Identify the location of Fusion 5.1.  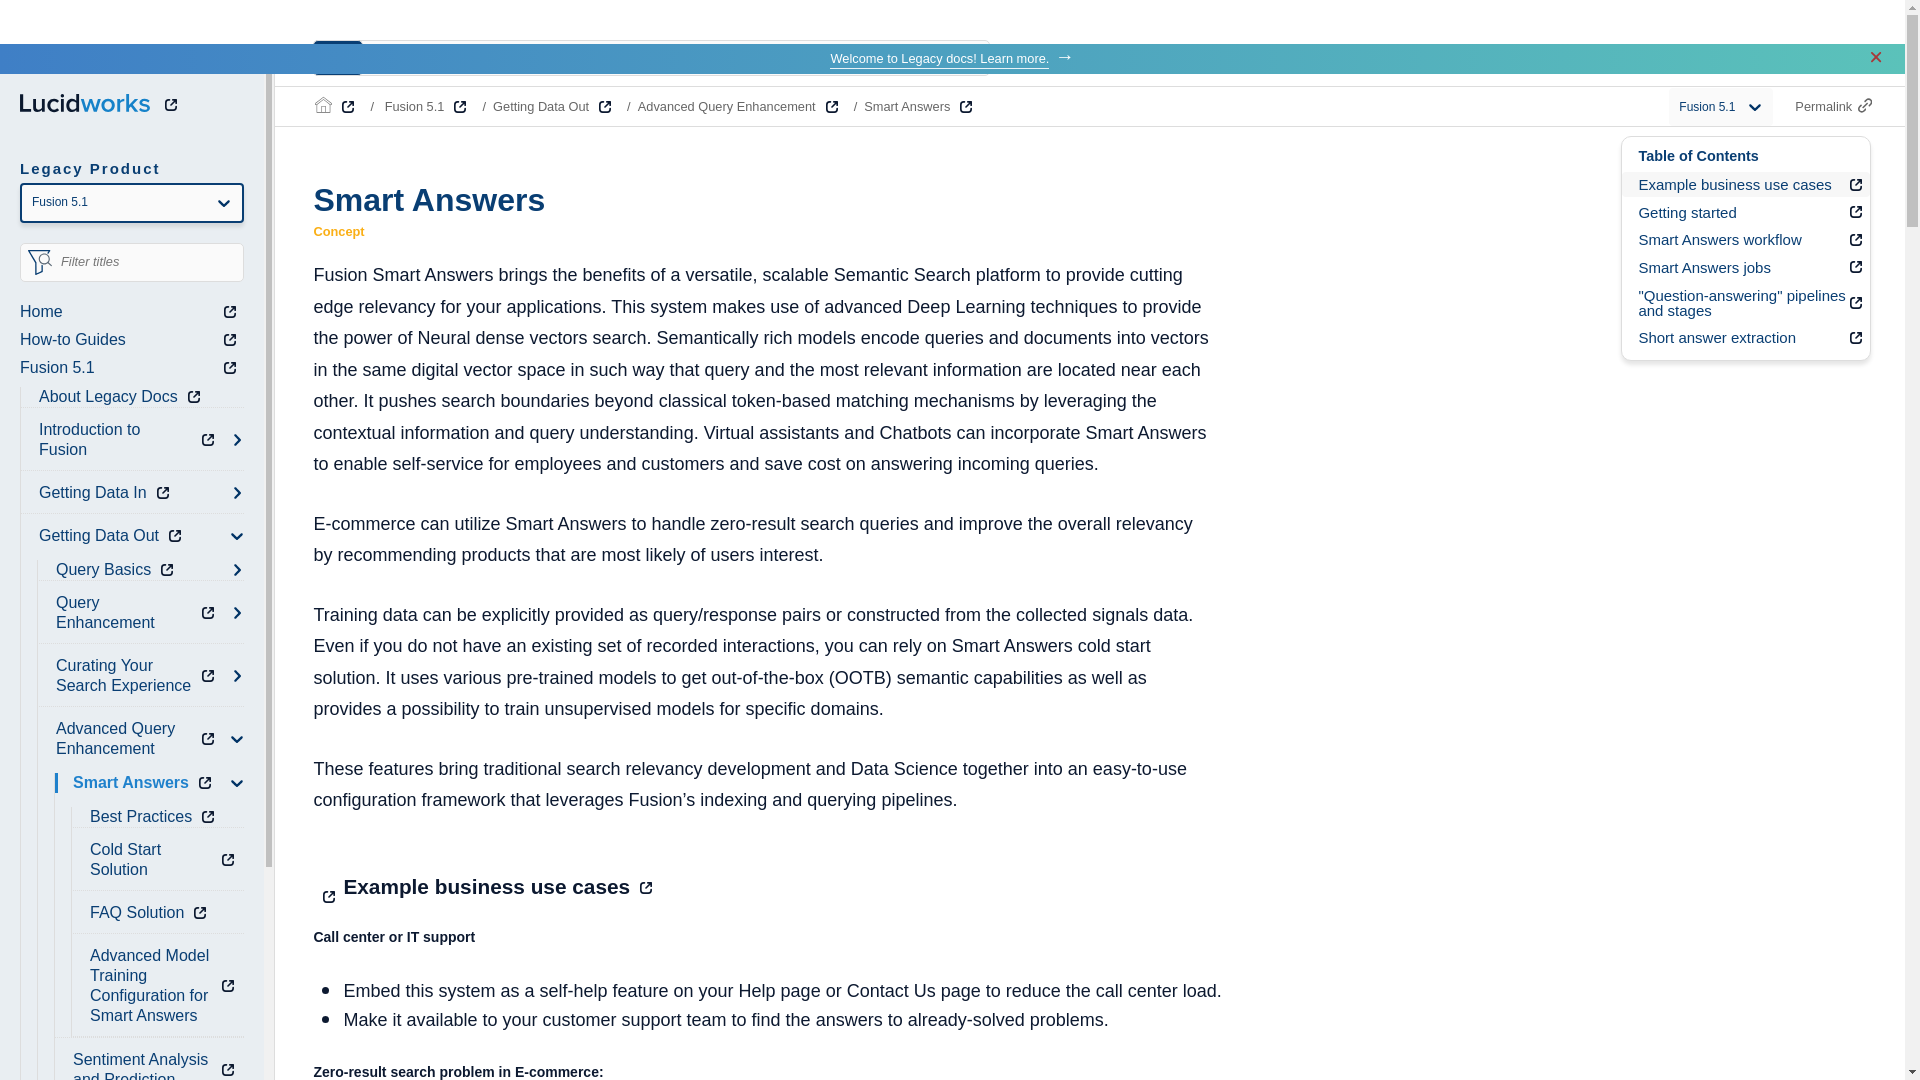
(131, 368).